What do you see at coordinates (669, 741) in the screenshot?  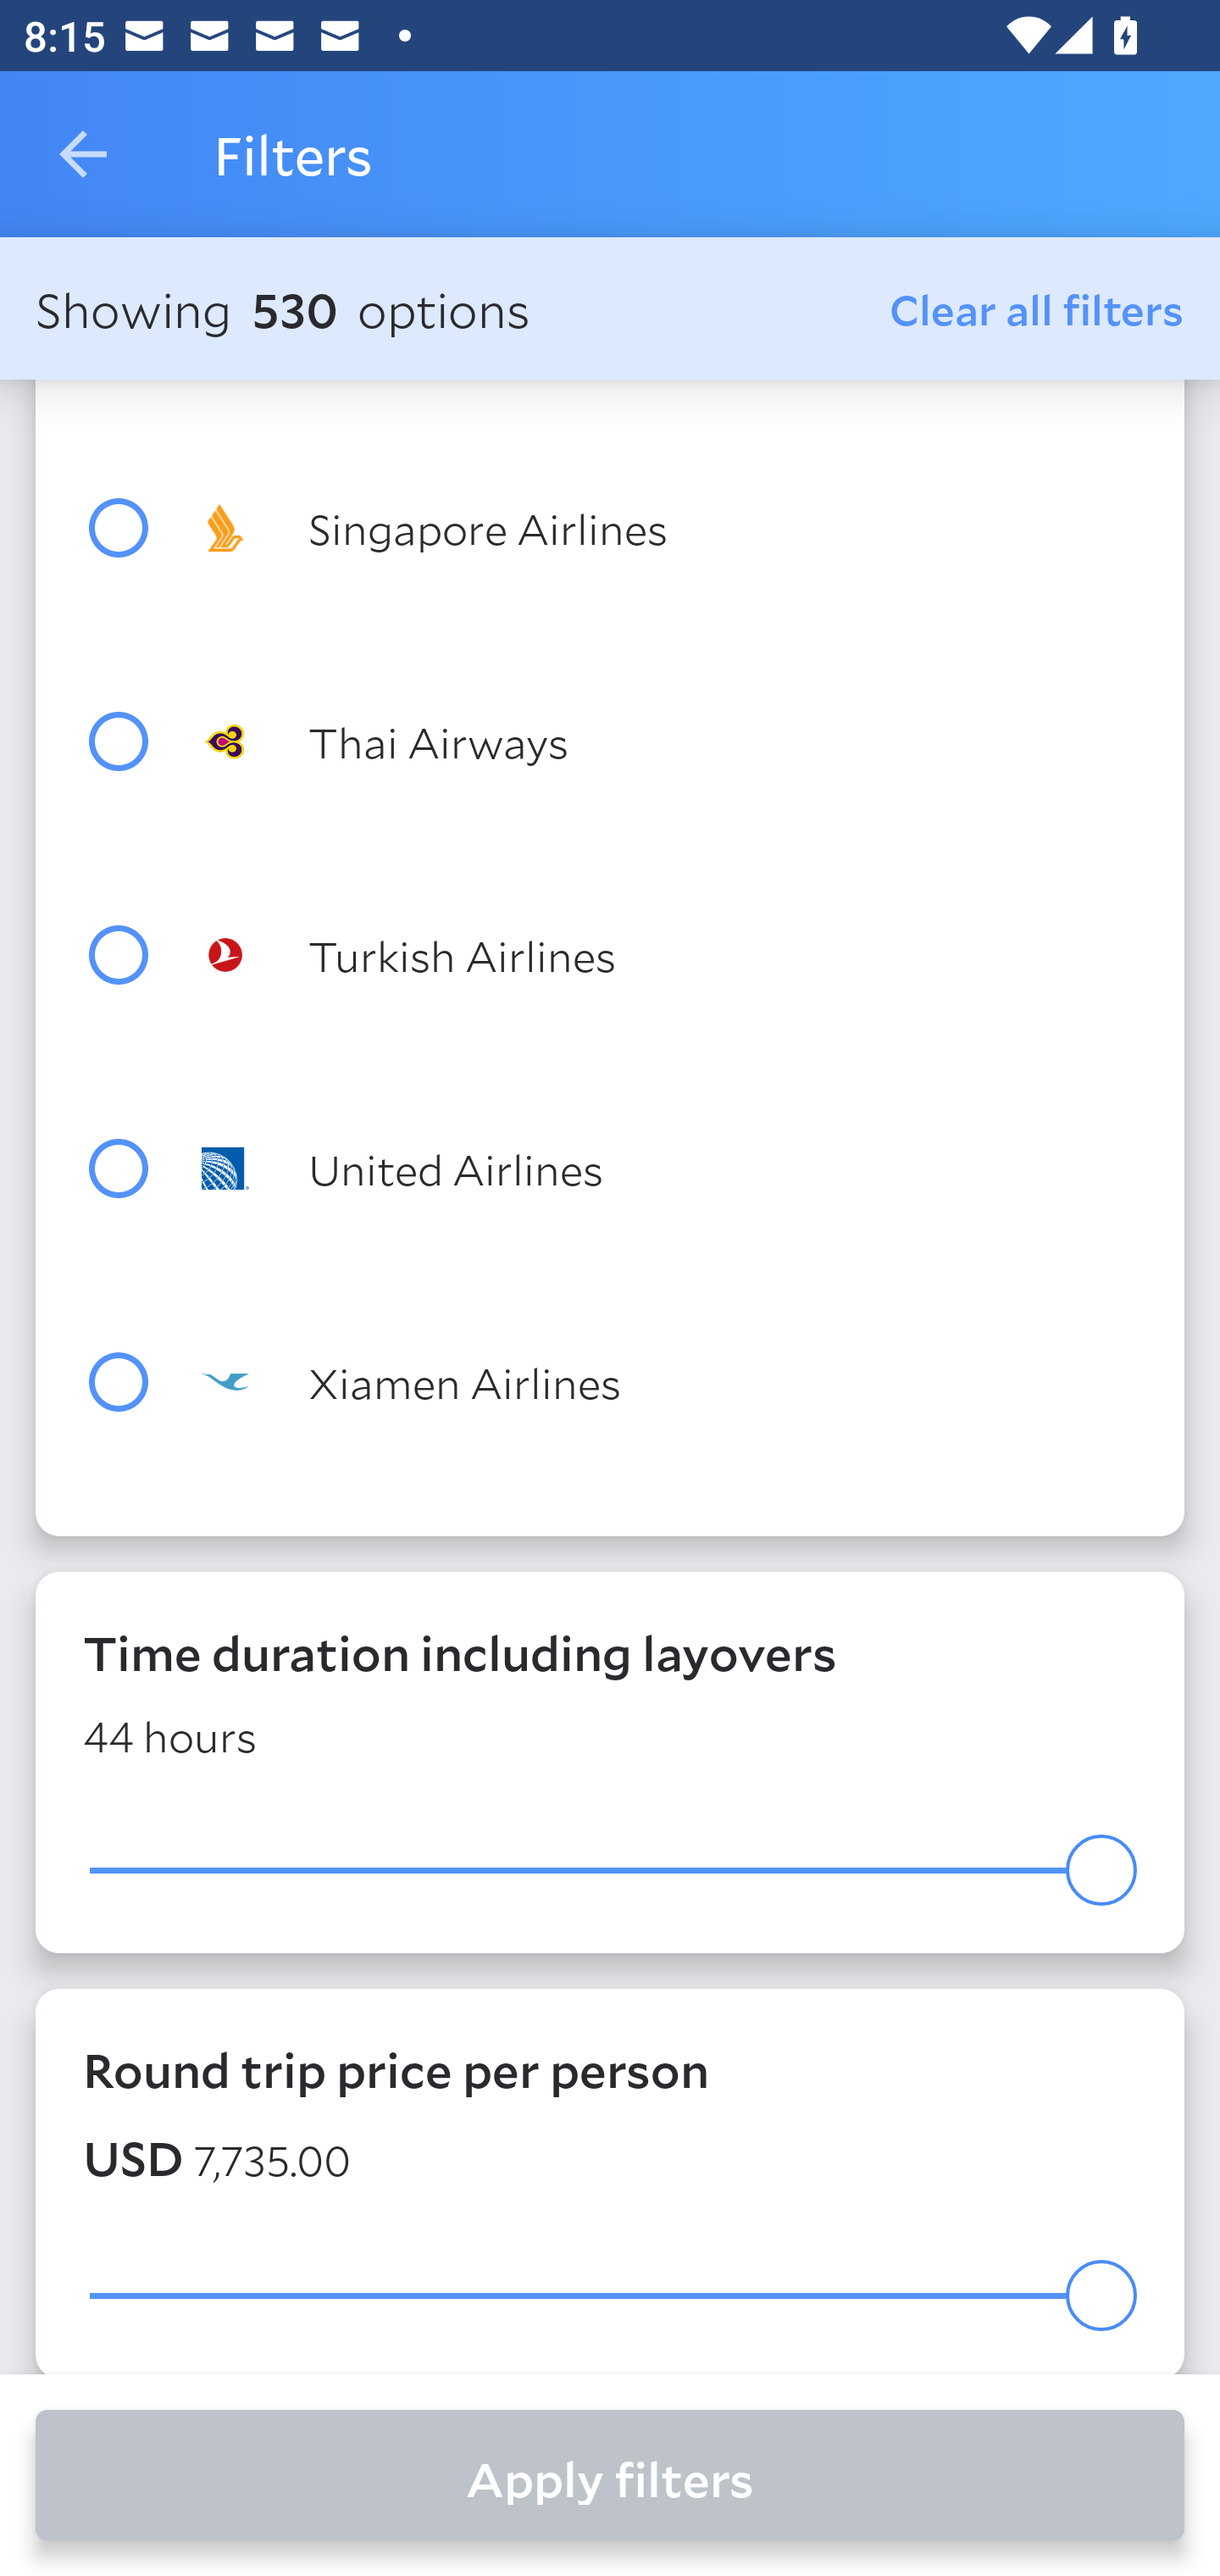 I see `Thai Airways` at bounding box center [669, 741].